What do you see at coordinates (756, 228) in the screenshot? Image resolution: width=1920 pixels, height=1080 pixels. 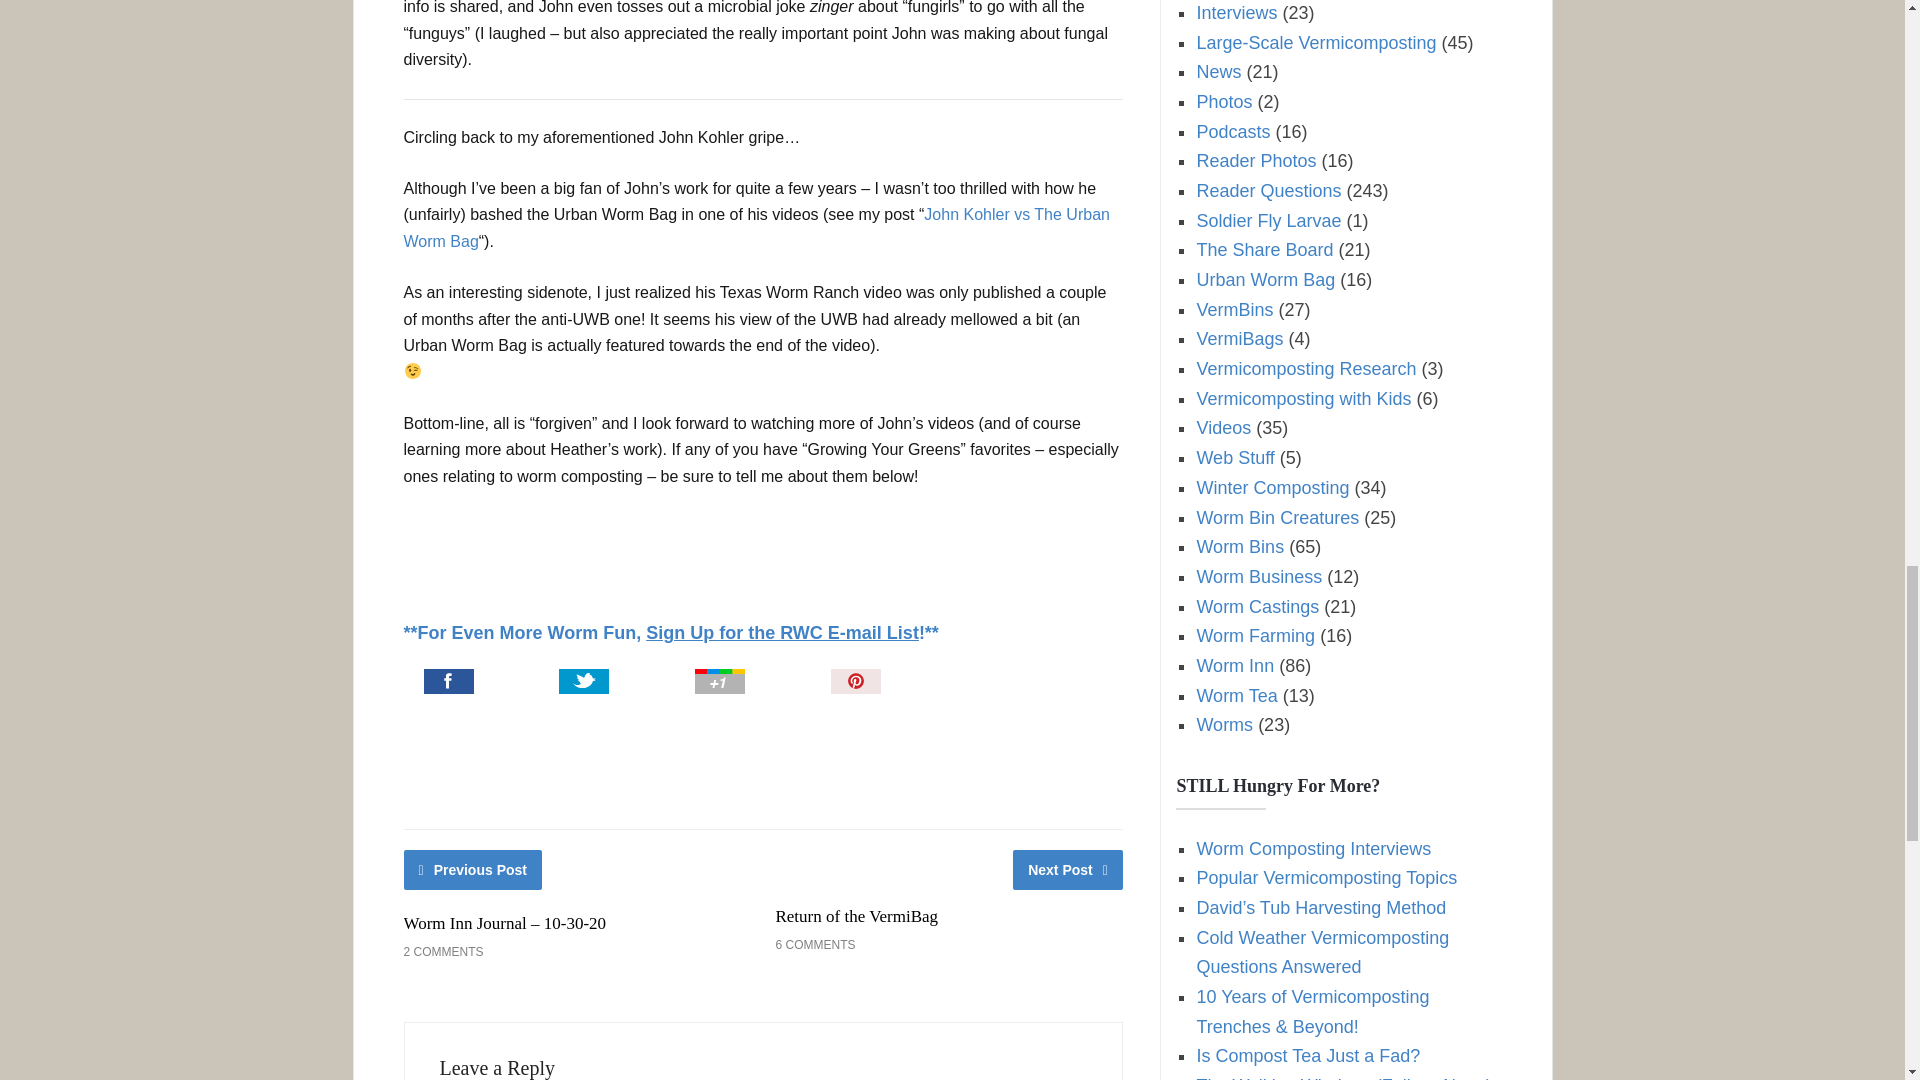 I see `John Kohler vs The Urban Worm Bag` at bounding box center [756, 228].